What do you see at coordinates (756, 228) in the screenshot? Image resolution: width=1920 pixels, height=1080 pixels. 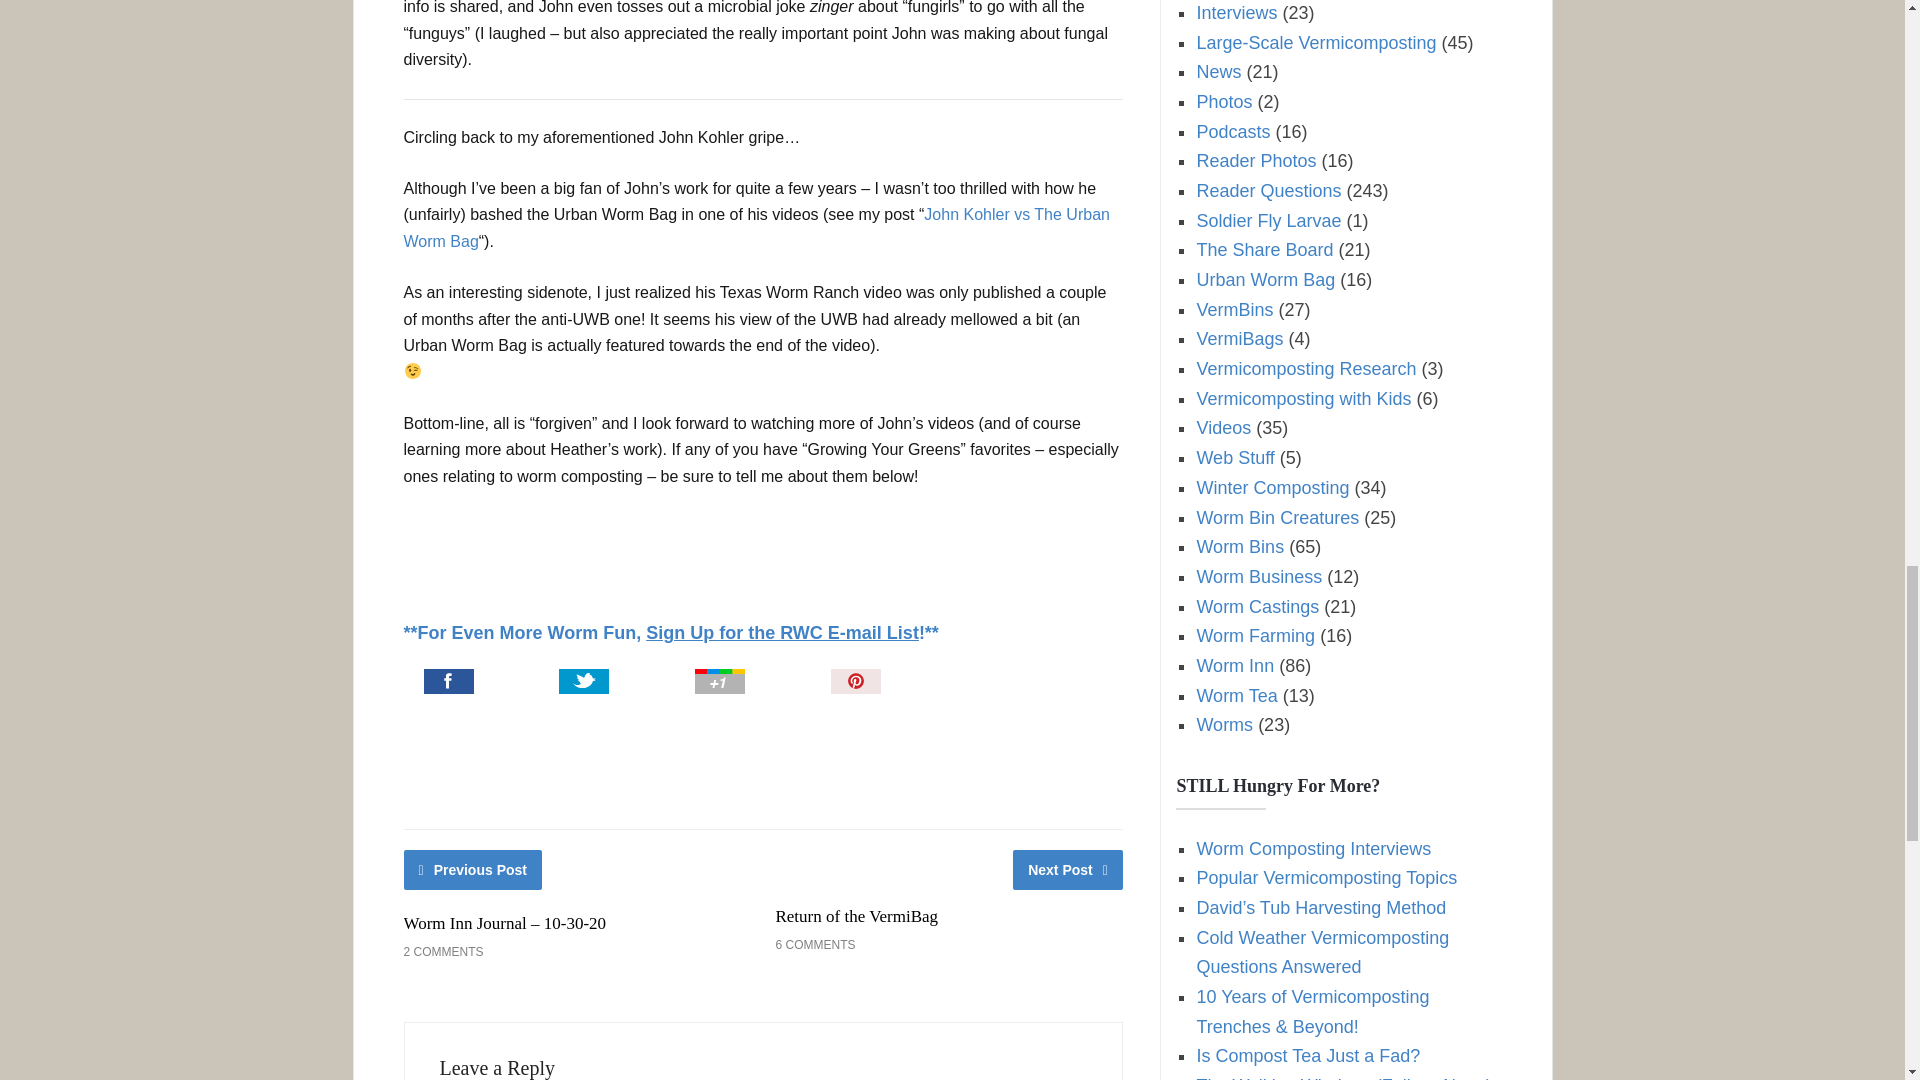 I see `John Kohler vs The Urban Worm Bag` at bounding box center [756, 228].